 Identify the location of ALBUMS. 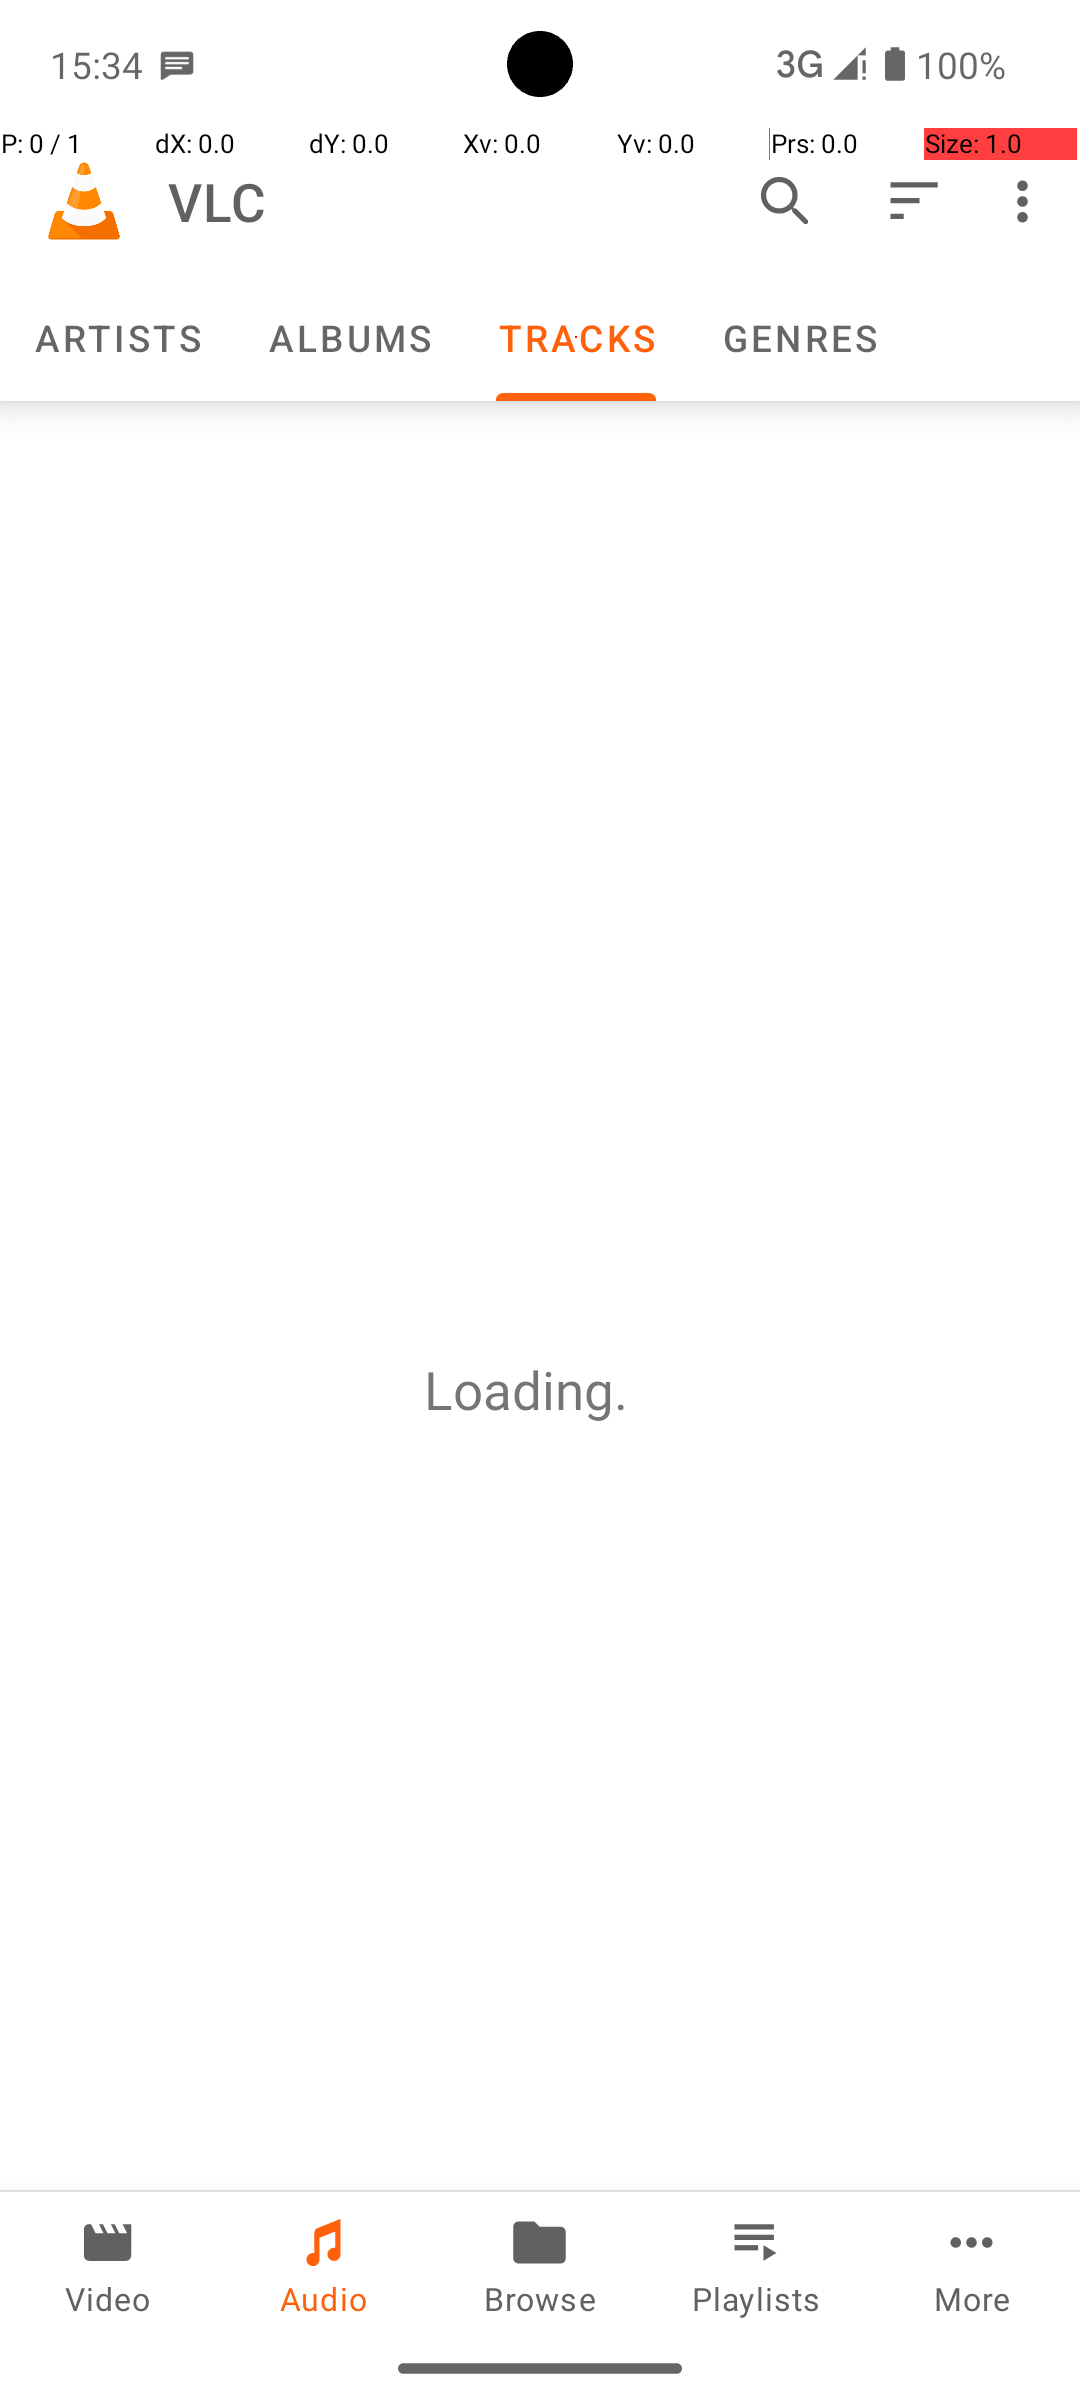
(349, 338).